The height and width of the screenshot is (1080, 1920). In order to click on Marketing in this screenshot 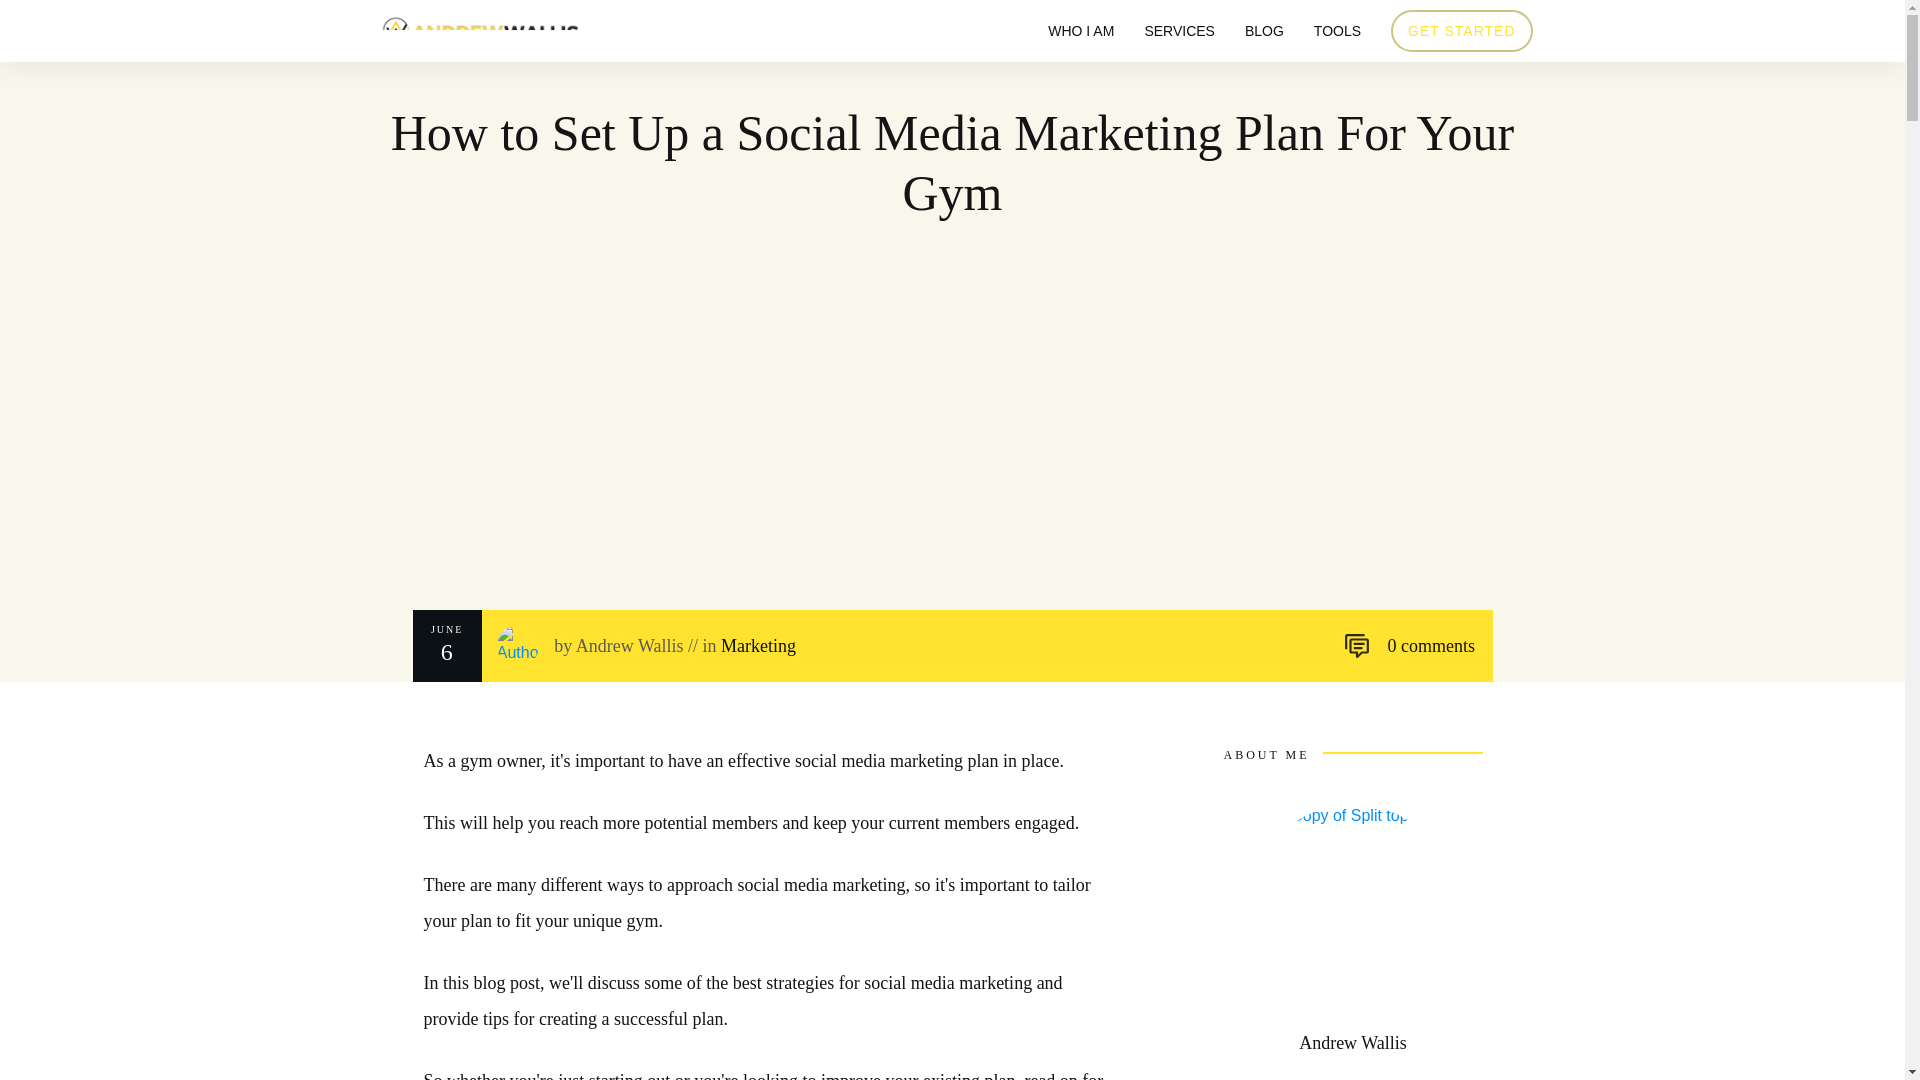, I will do `click(758, 646)`.